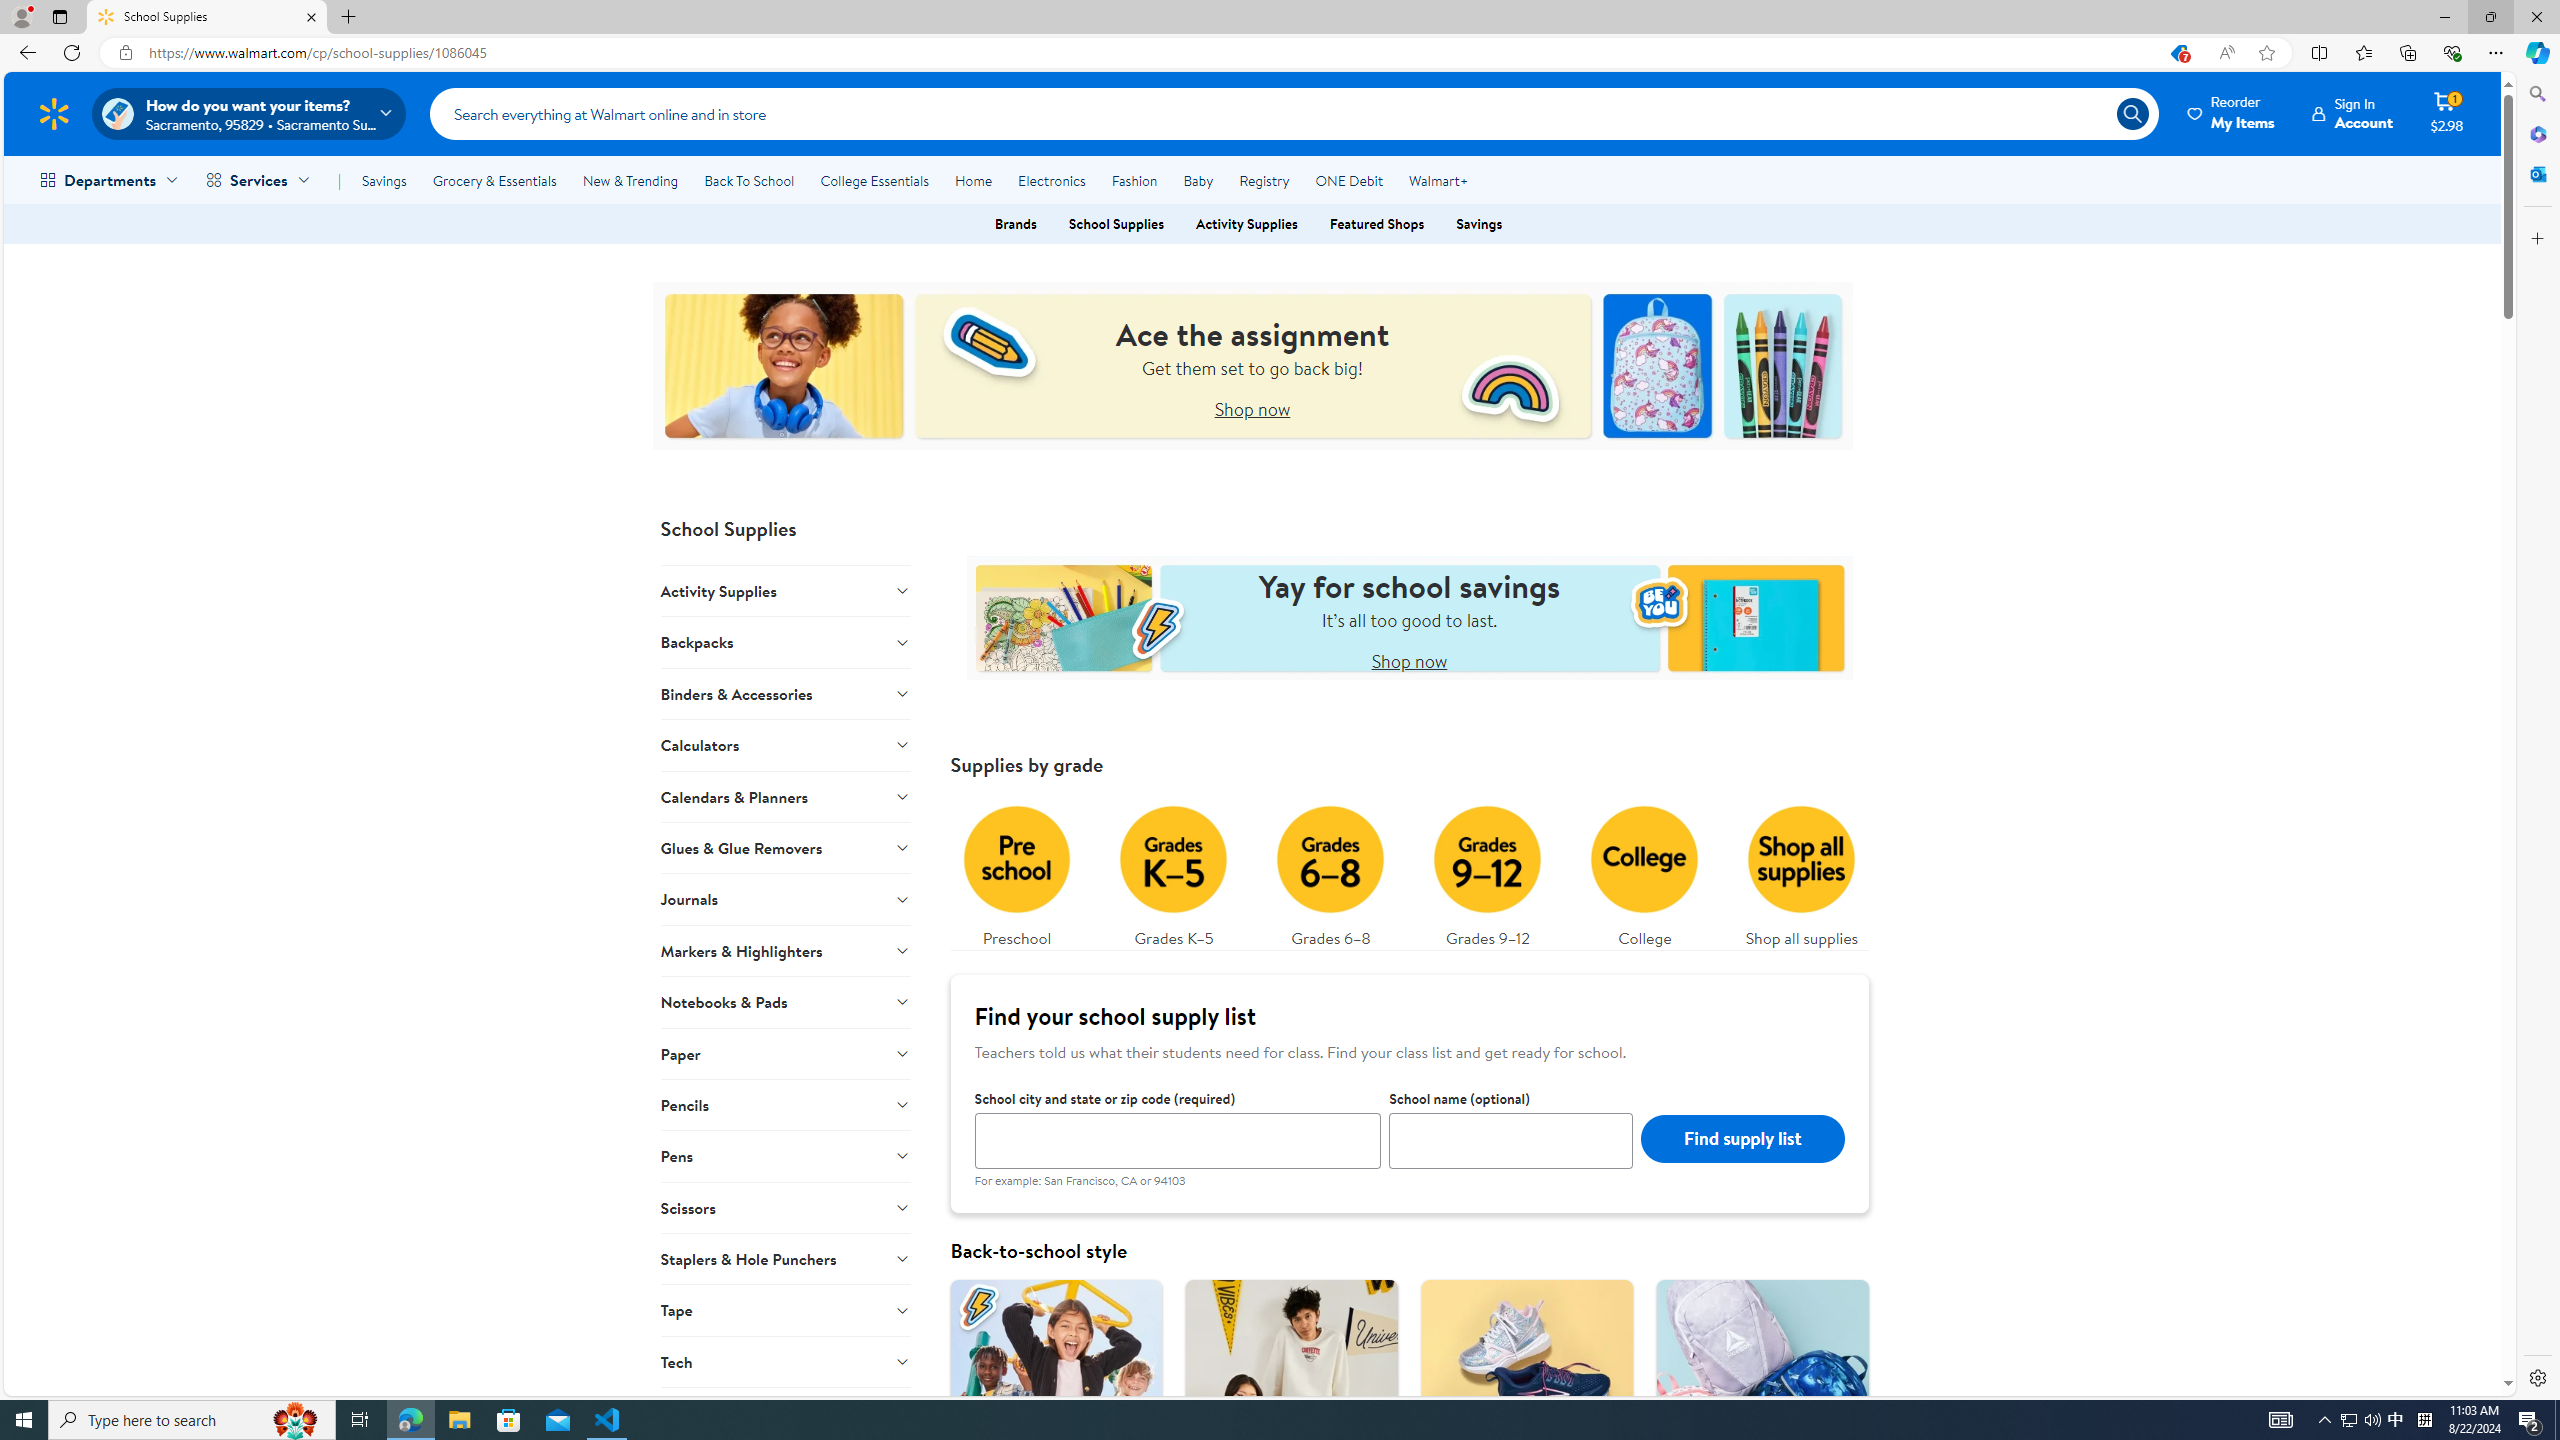 The image size is (2560, 1440). What do you see at coordinates (384, 180) in the screenshot?
I see `Savings` at bounding box center [384, 180].